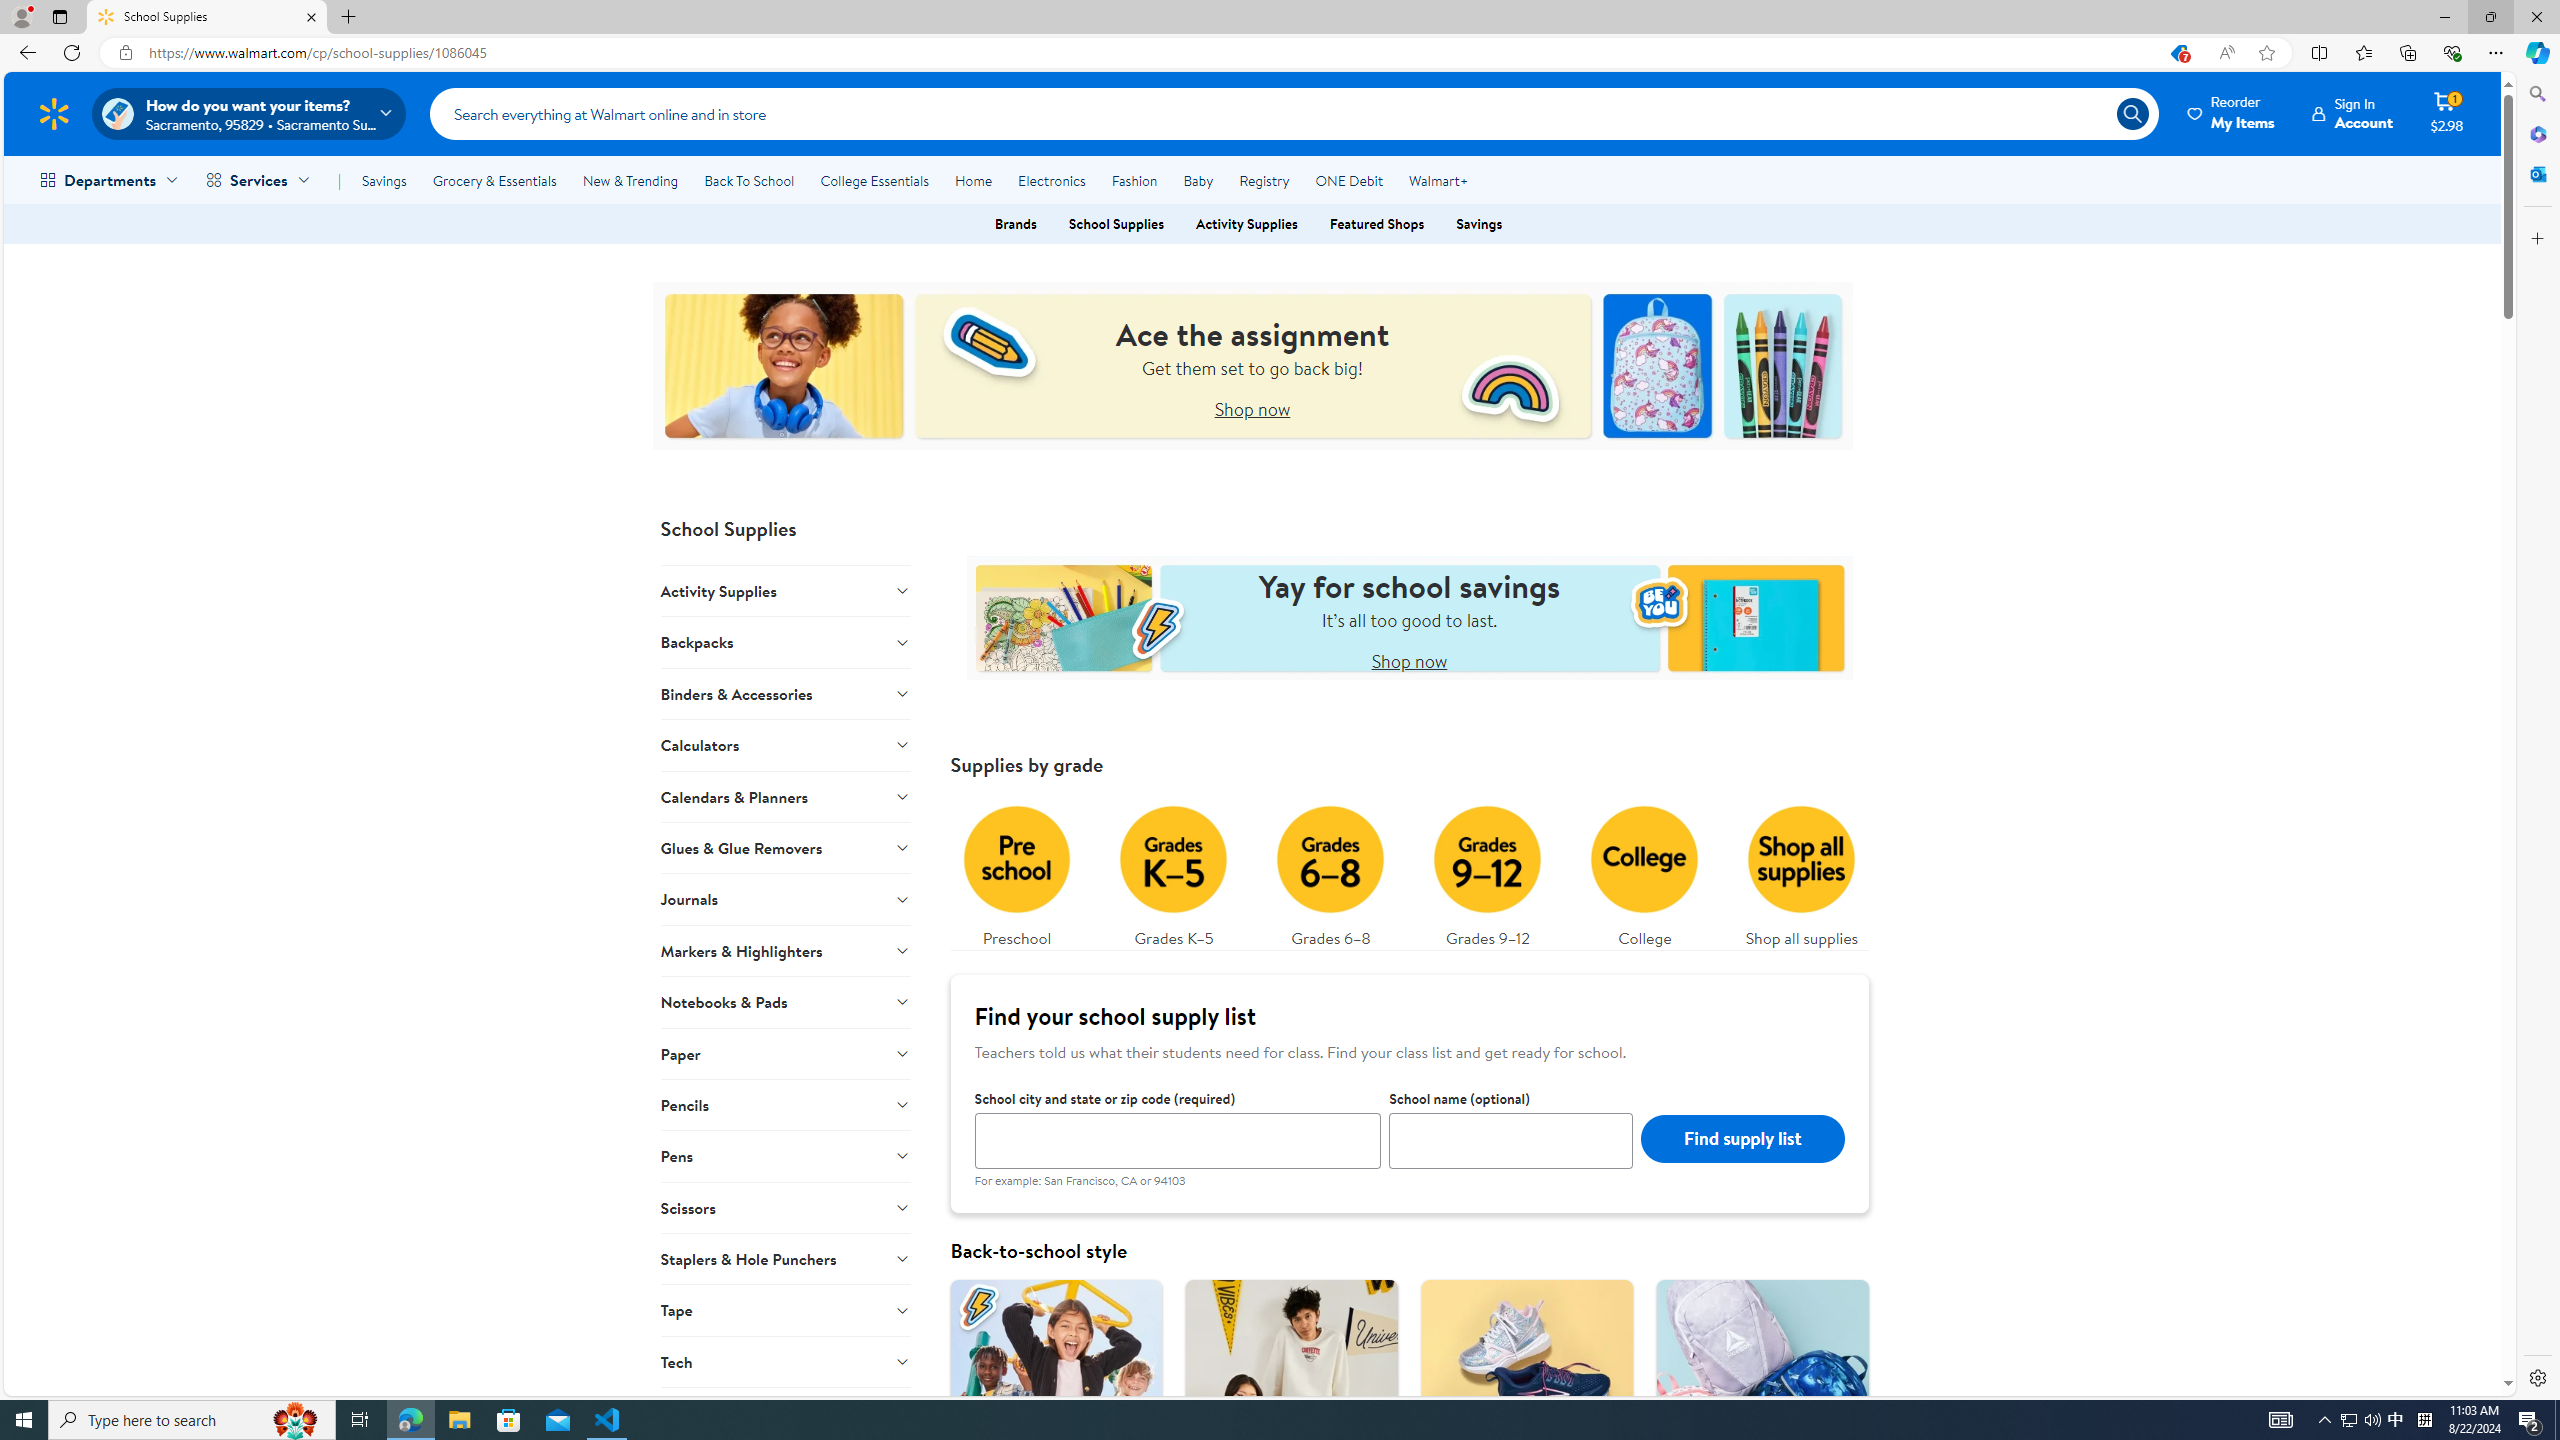 The image size is (2560, 1440). What do you see at coordinates (384, 180) in the screenshot?
I see `Savings` at bounding box center [384, 180].